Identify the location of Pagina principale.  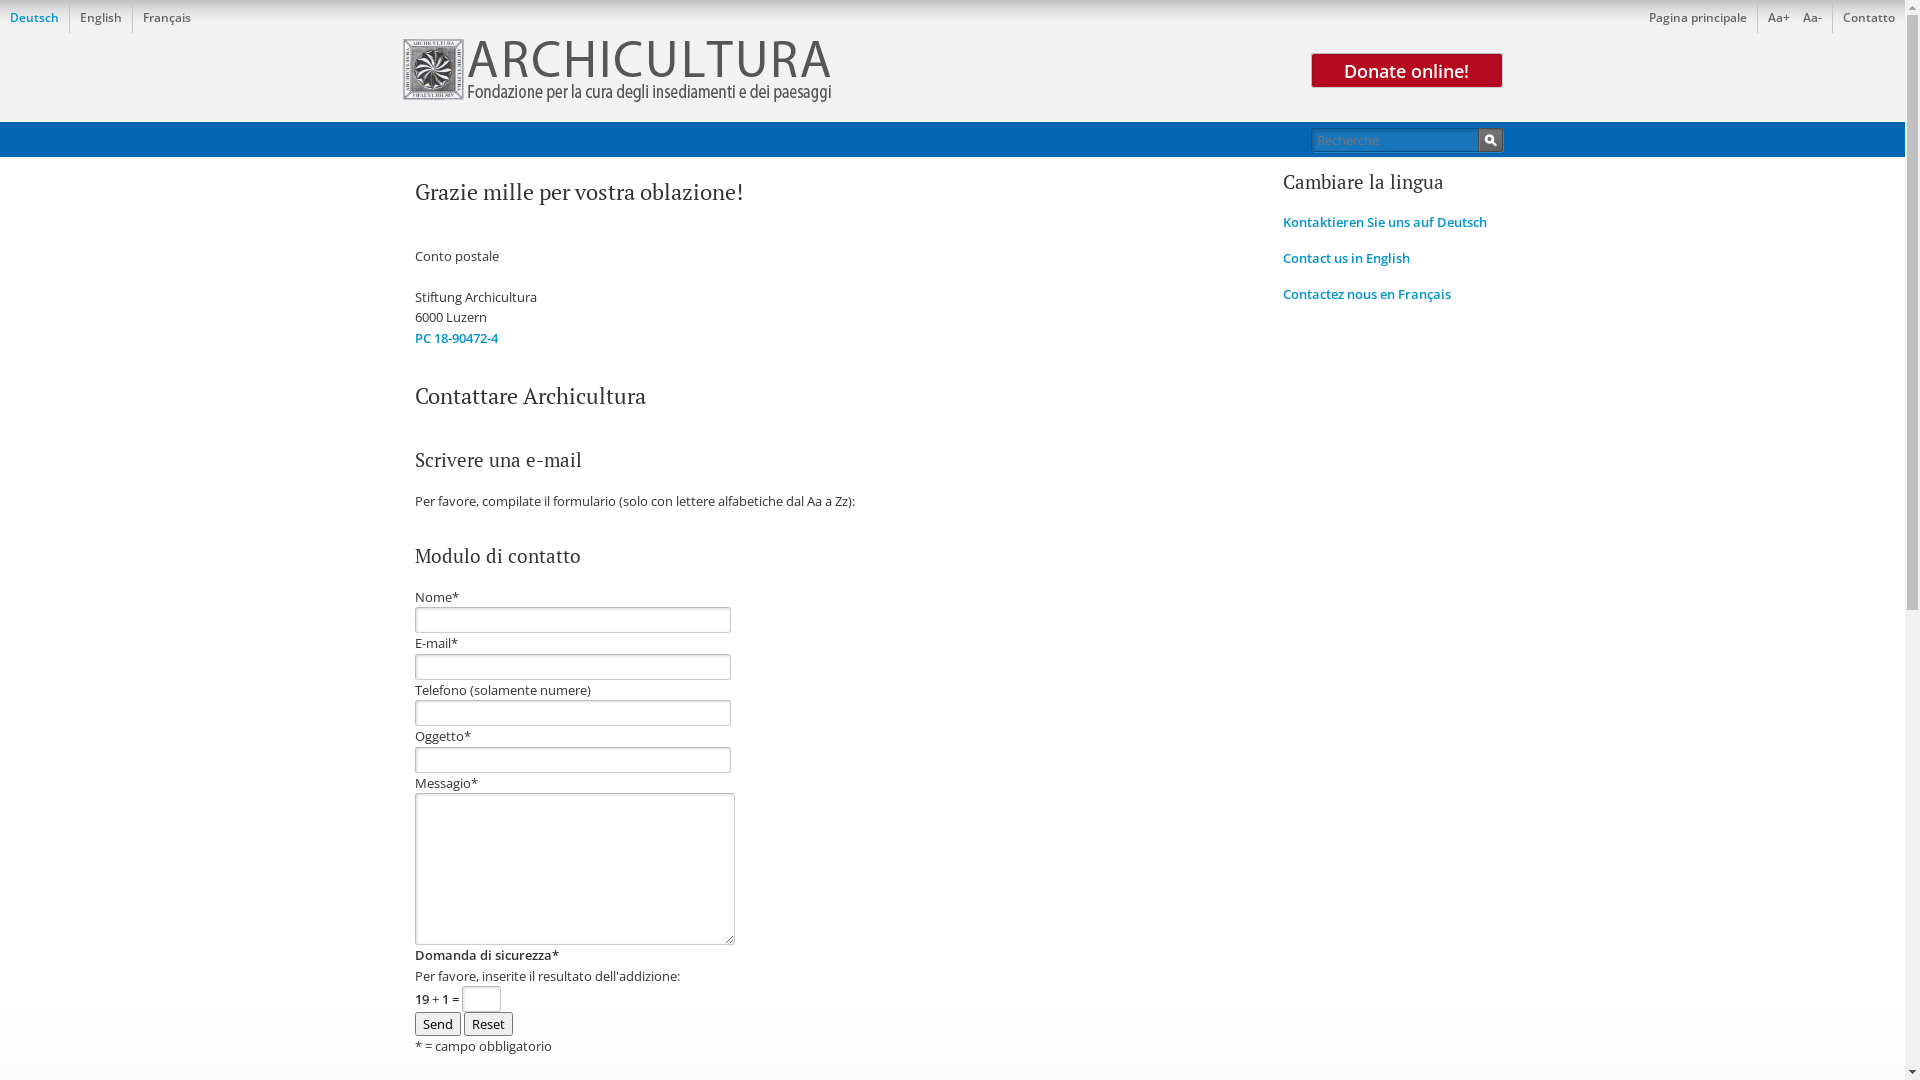
(1698, 18).